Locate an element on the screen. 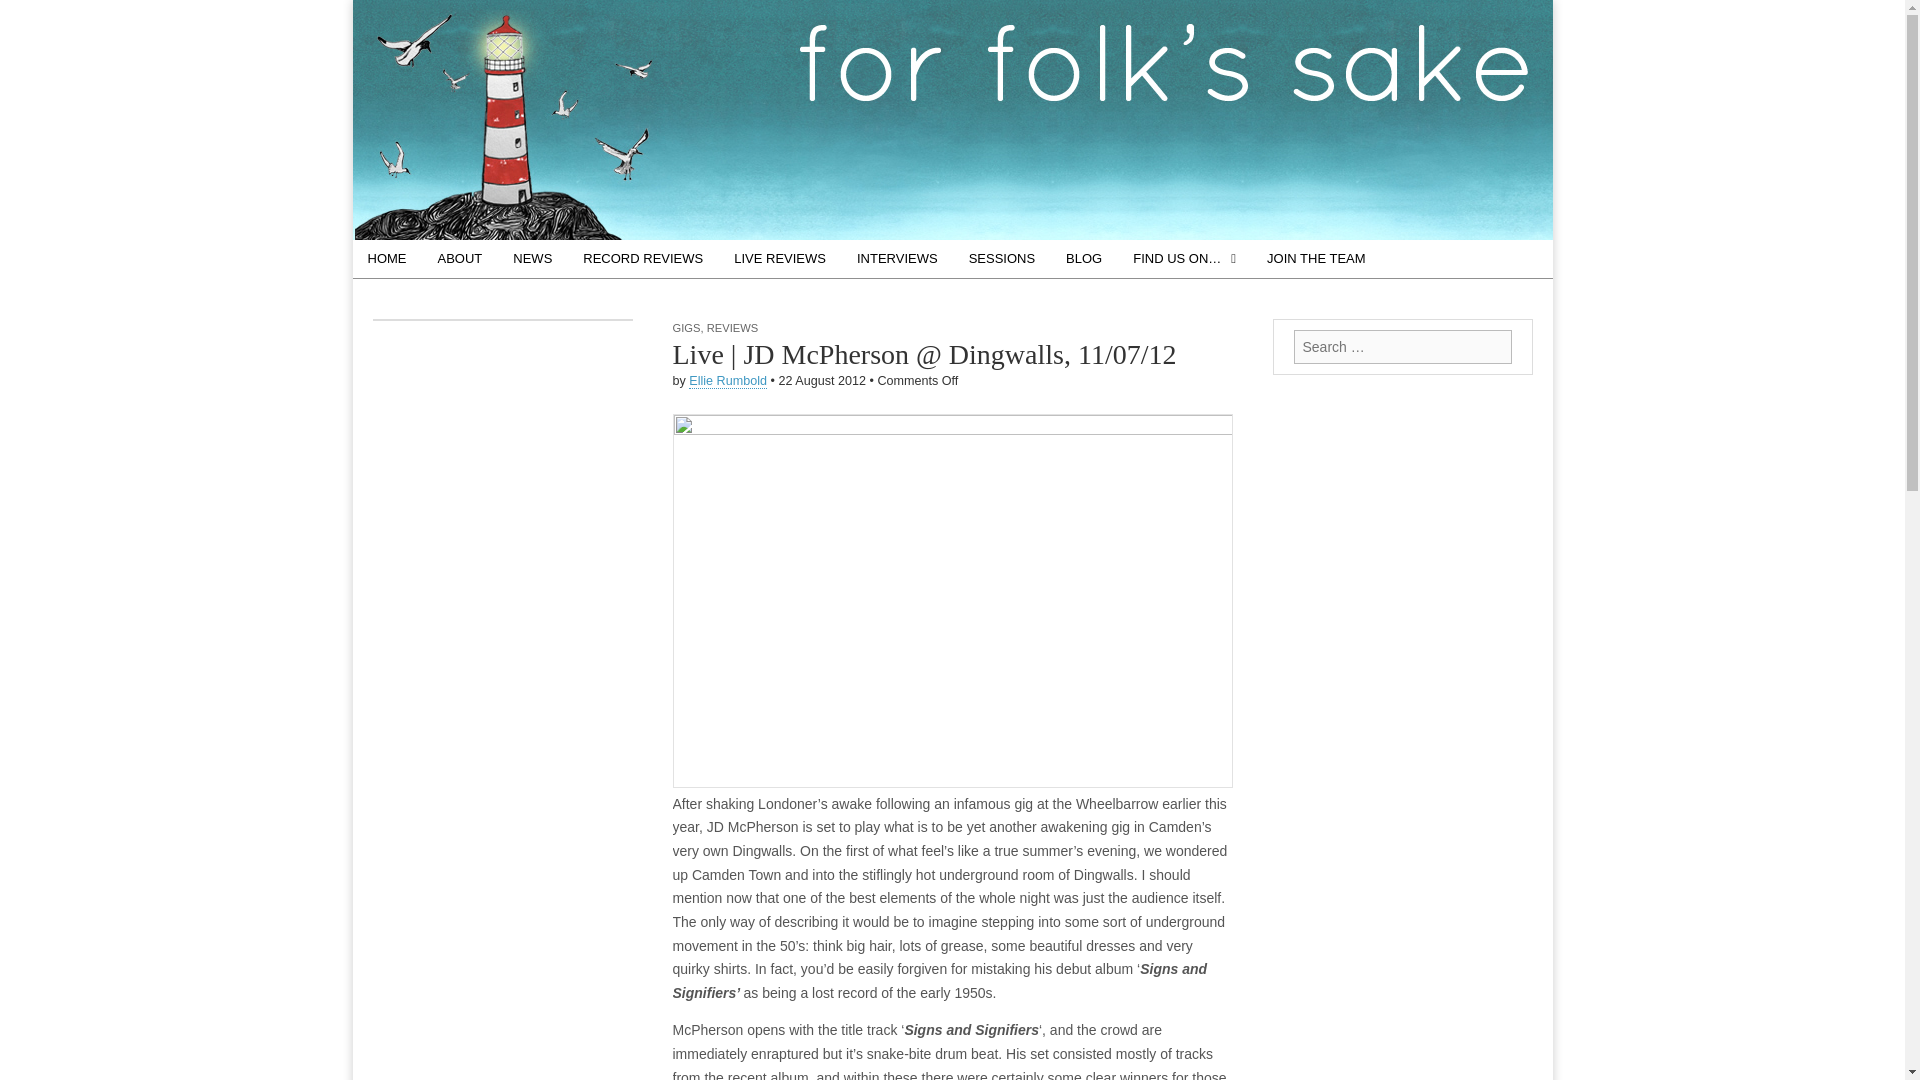 The height and width of the screenshot is (1080, 1920). Posts by Ellie Rumbold is located at coordinates (728, 380).